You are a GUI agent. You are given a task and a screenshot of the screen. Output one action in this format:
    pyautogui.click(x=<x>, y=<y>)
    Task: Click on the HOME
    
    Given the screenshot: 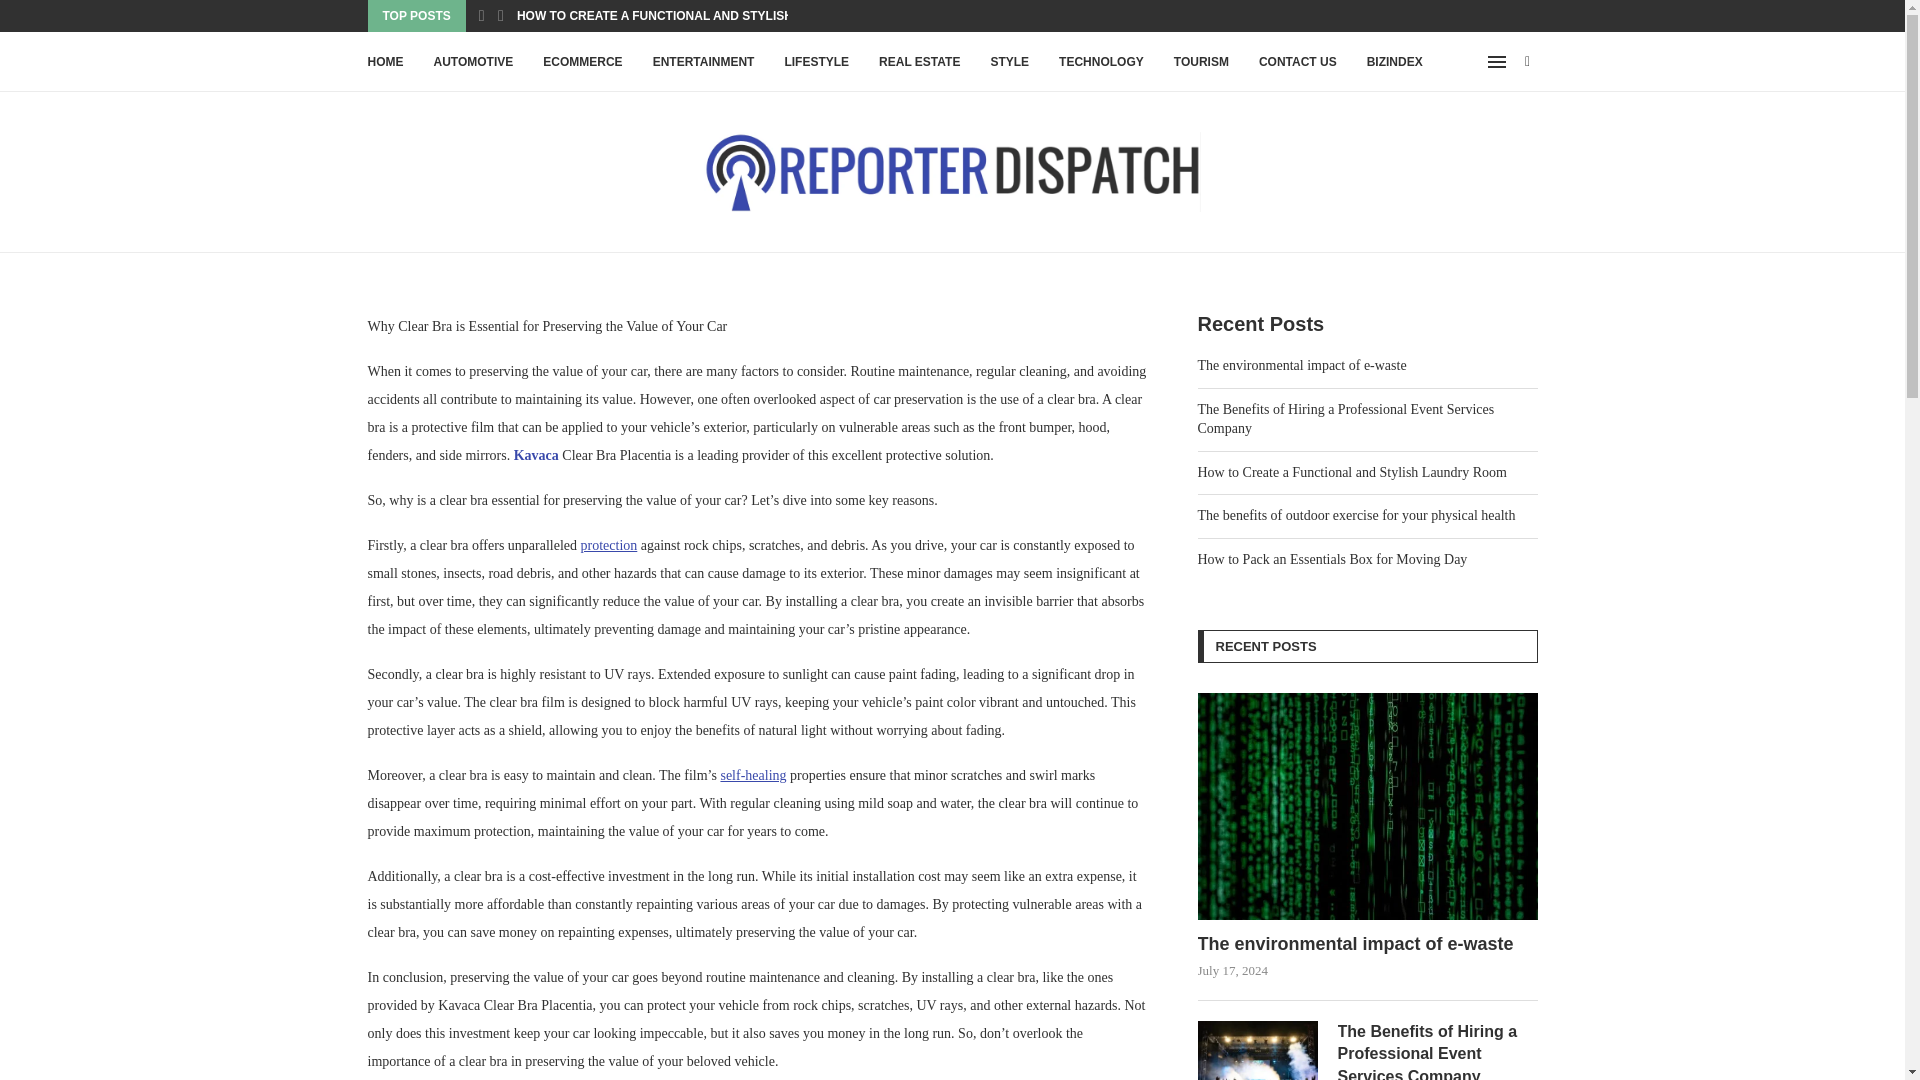 What is the action you would take?
    pyautogui.click(x=386, y=62)
    